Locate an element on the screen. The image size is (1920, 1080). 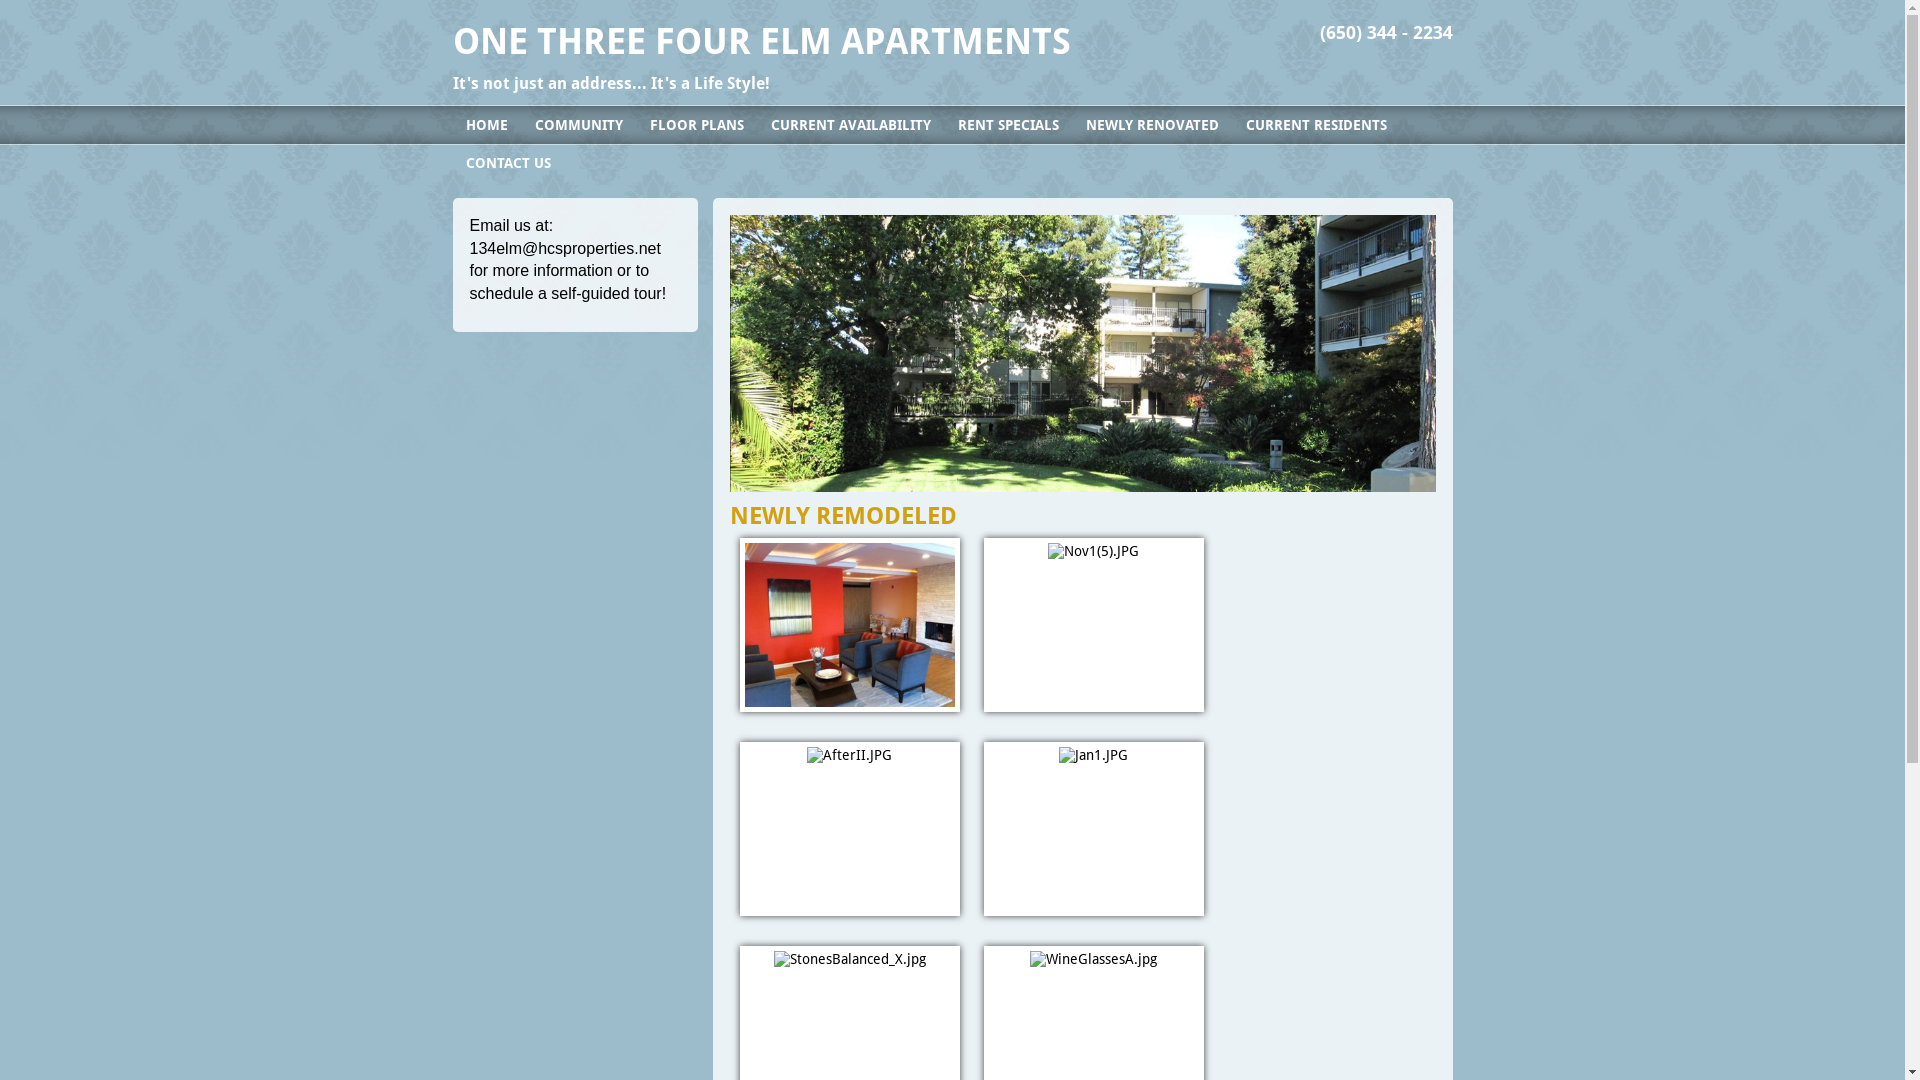
RENT SPECIALS is located at coordinates (1008, 125).